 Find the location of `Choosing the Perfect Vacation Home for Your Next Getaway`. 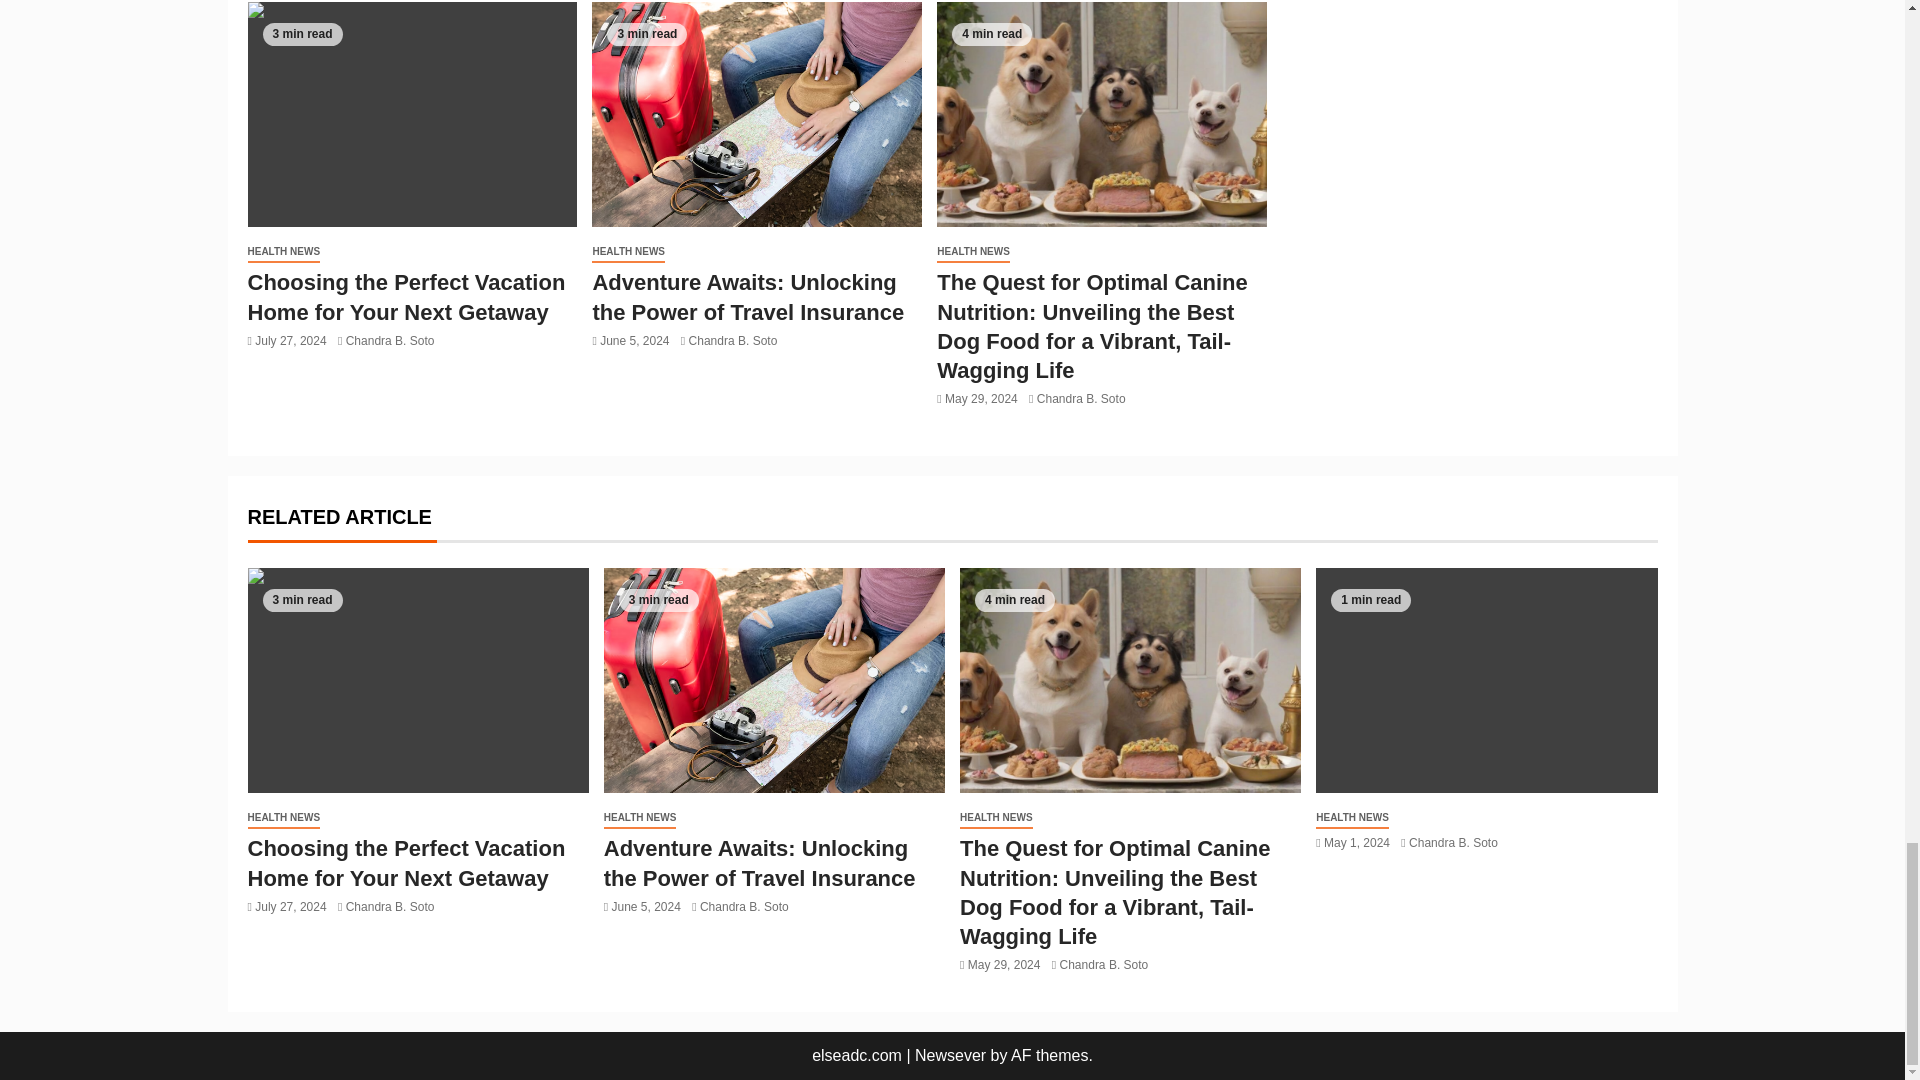

Choosing the Perfect Vacation Home for Your Next Getaway is located at coordinates (412, 114).